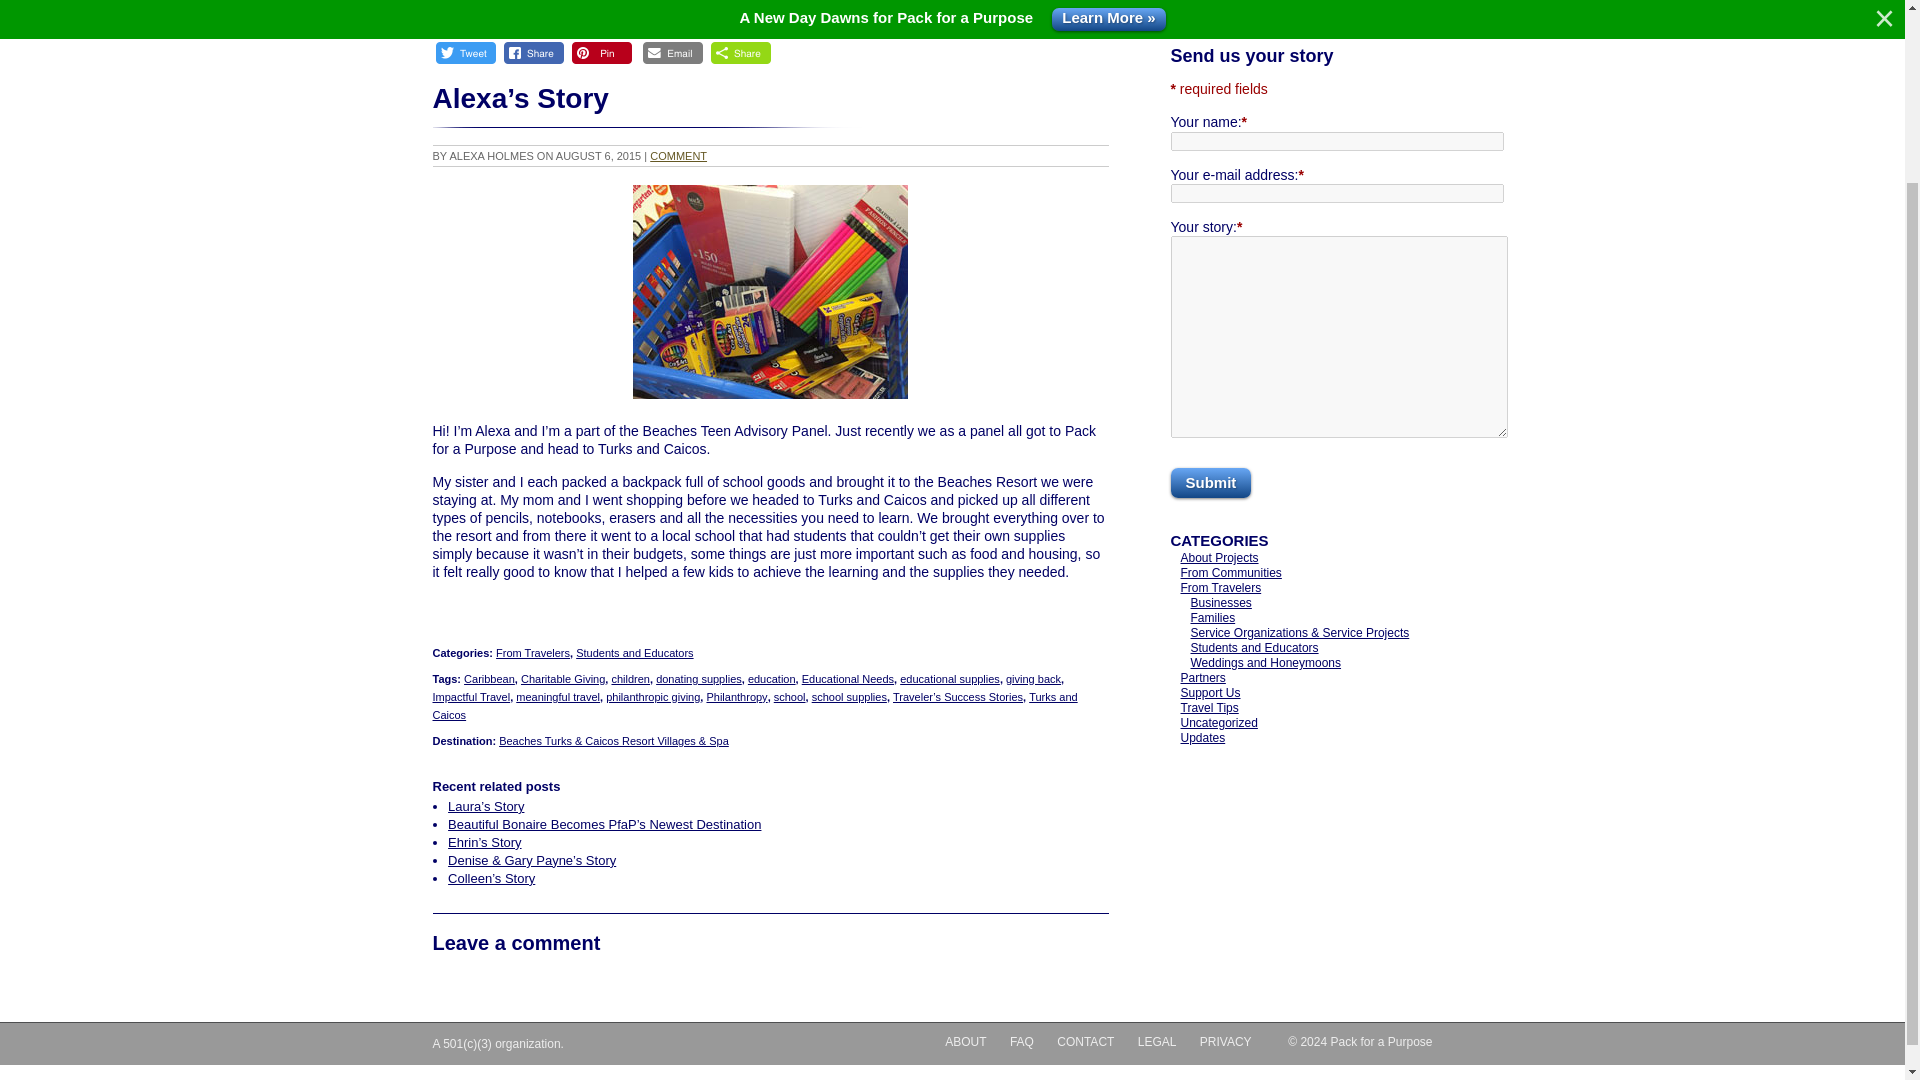  Describe the element at coordinates (1210, 482) in the screenshot. I see `Submit` at that location.